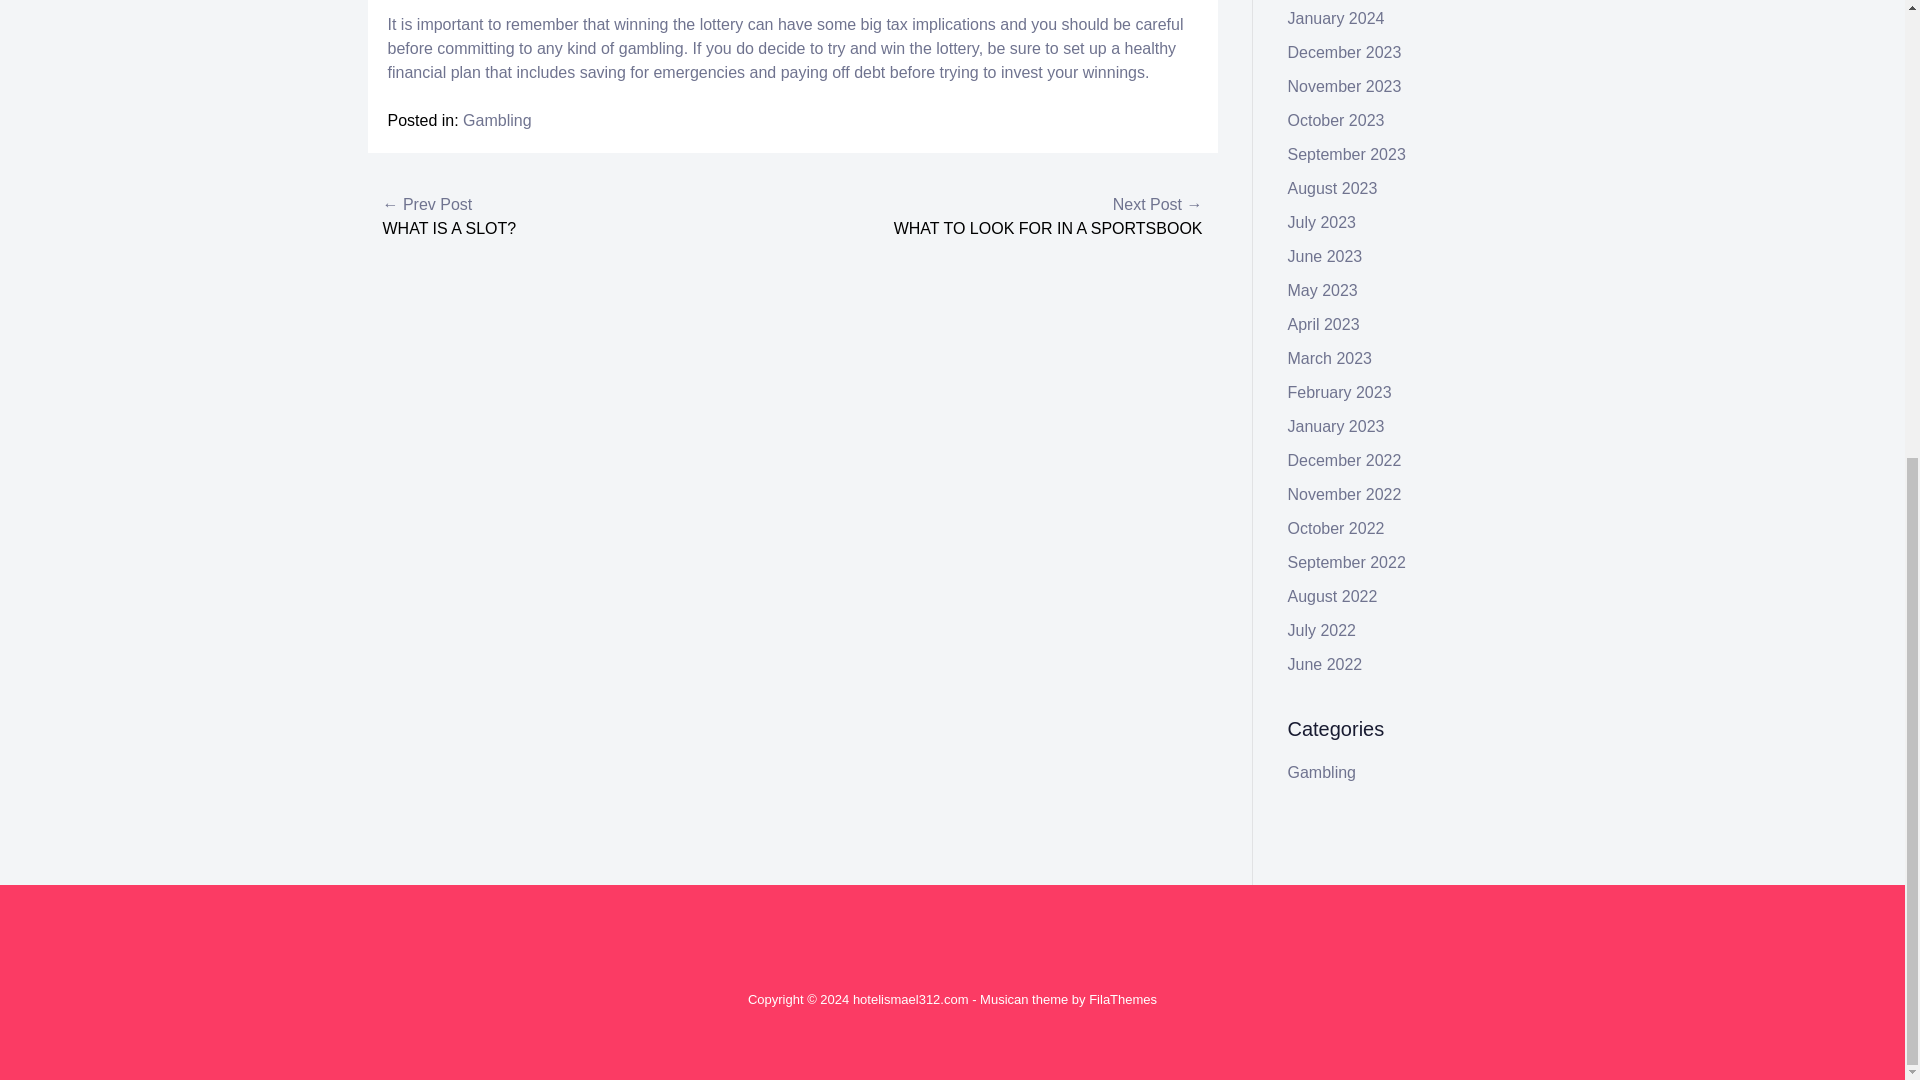 The width and height of the screenshot is (1920, 1080). I want to click on April 2023, so click(1324, 324).